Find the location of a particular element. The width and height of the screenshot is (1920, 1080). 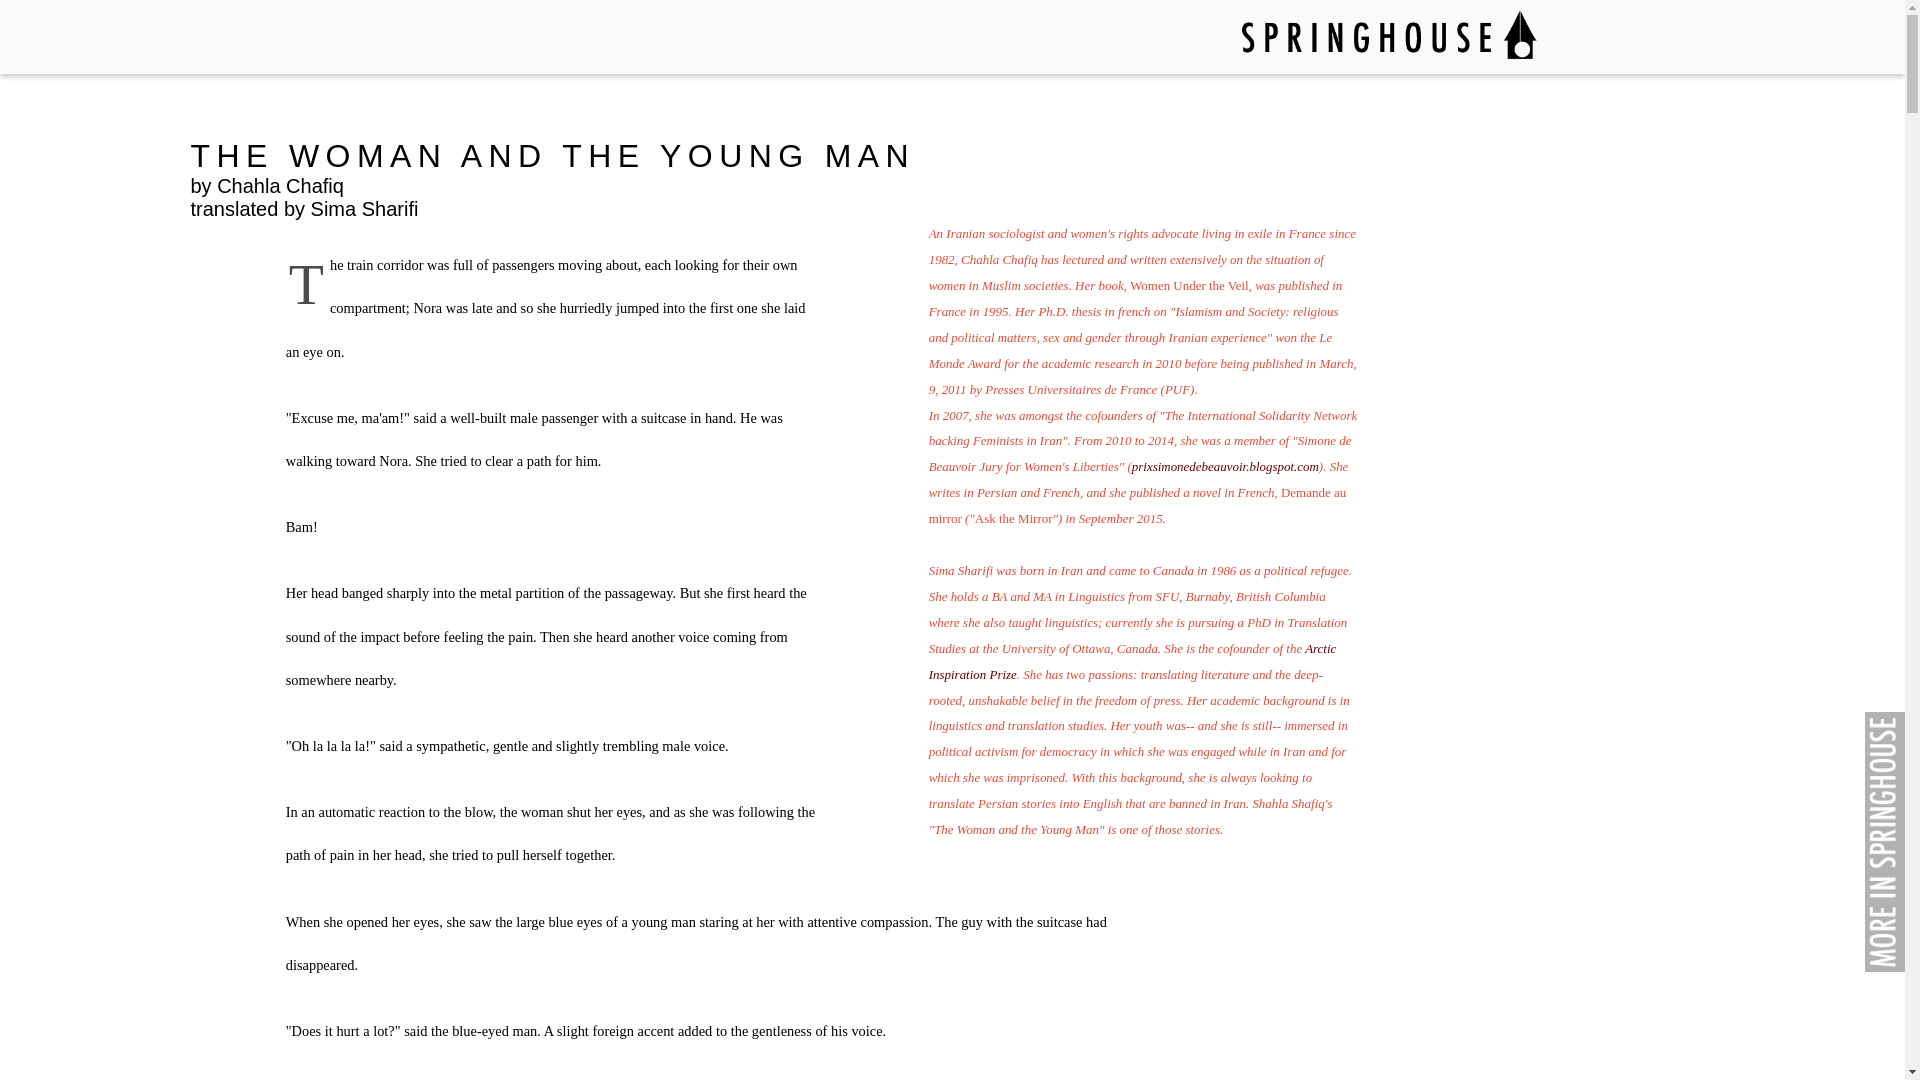

prixsimonedebeauvoir.blogspot.com is located at coordinates (1226, 466).